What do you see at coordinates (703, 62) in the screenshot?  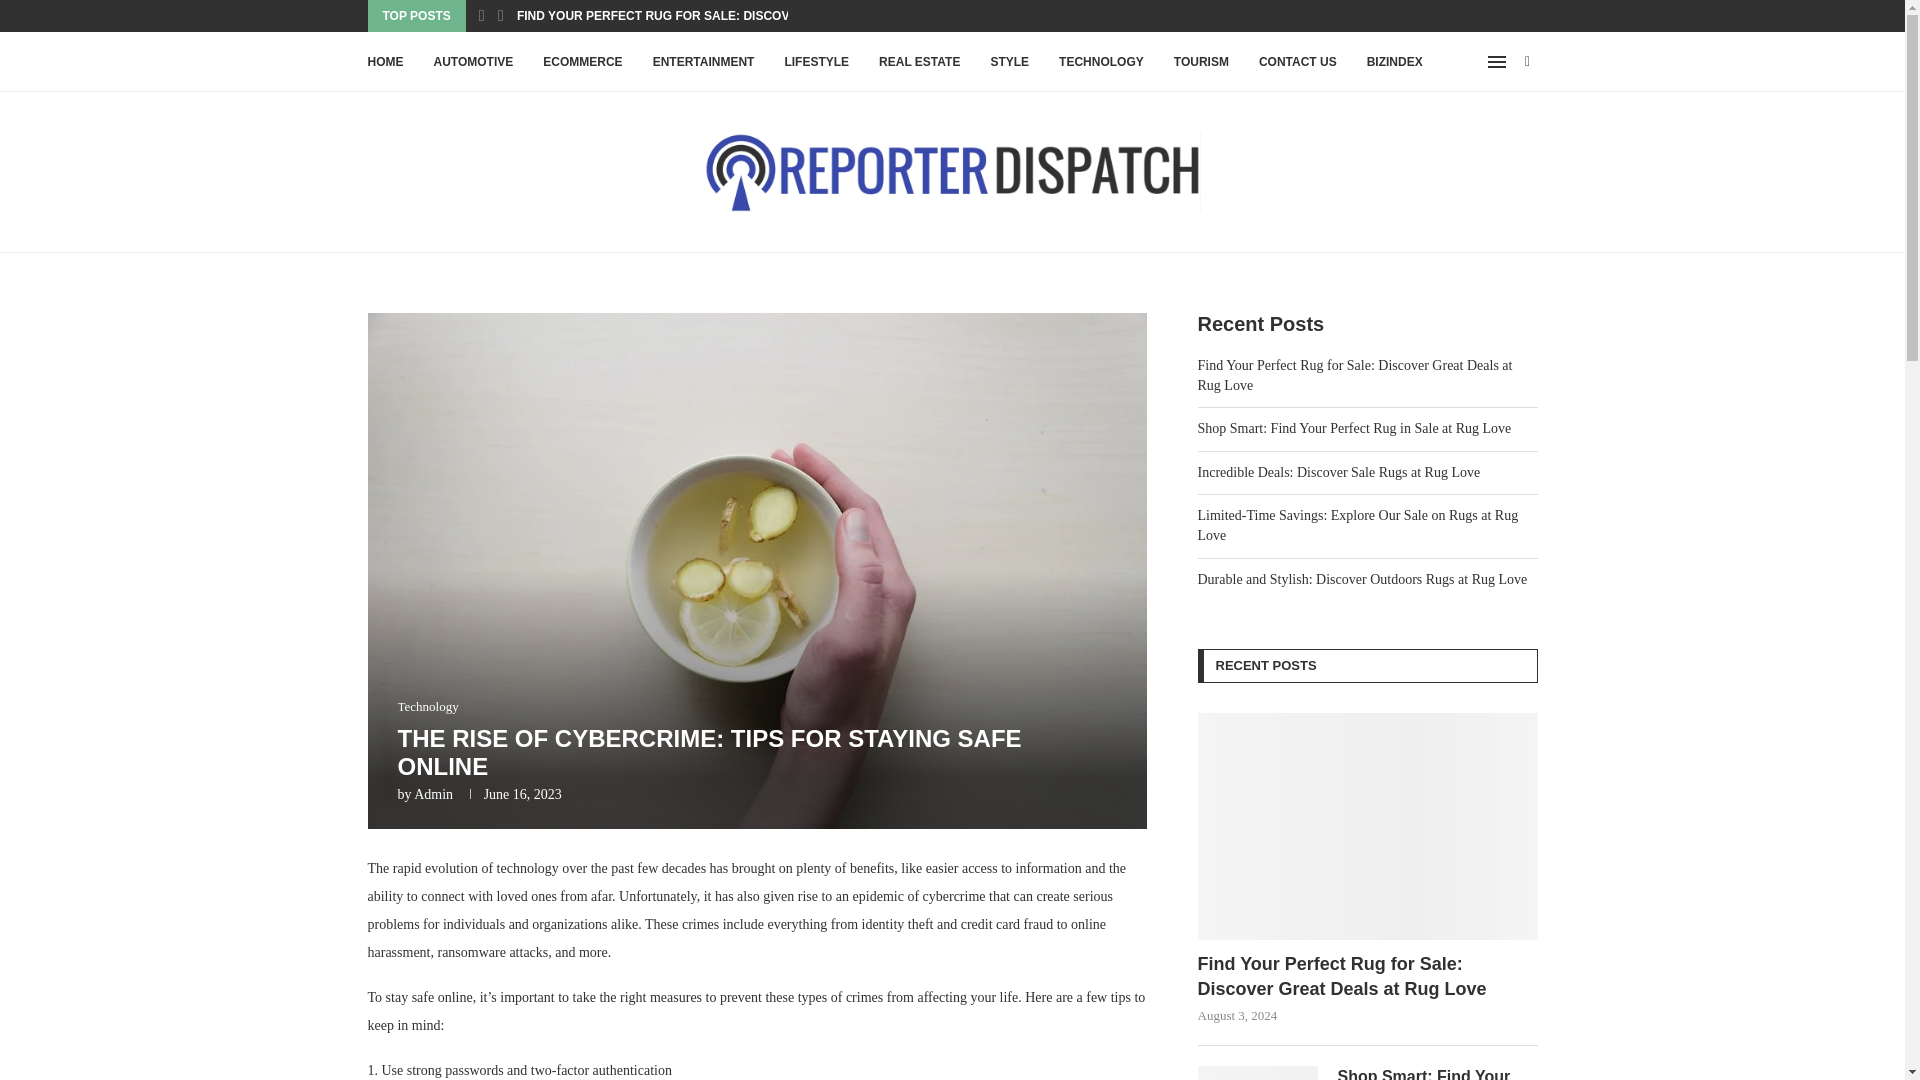 I see `ENTERTAINMENT` at bounding box center [703, 62].